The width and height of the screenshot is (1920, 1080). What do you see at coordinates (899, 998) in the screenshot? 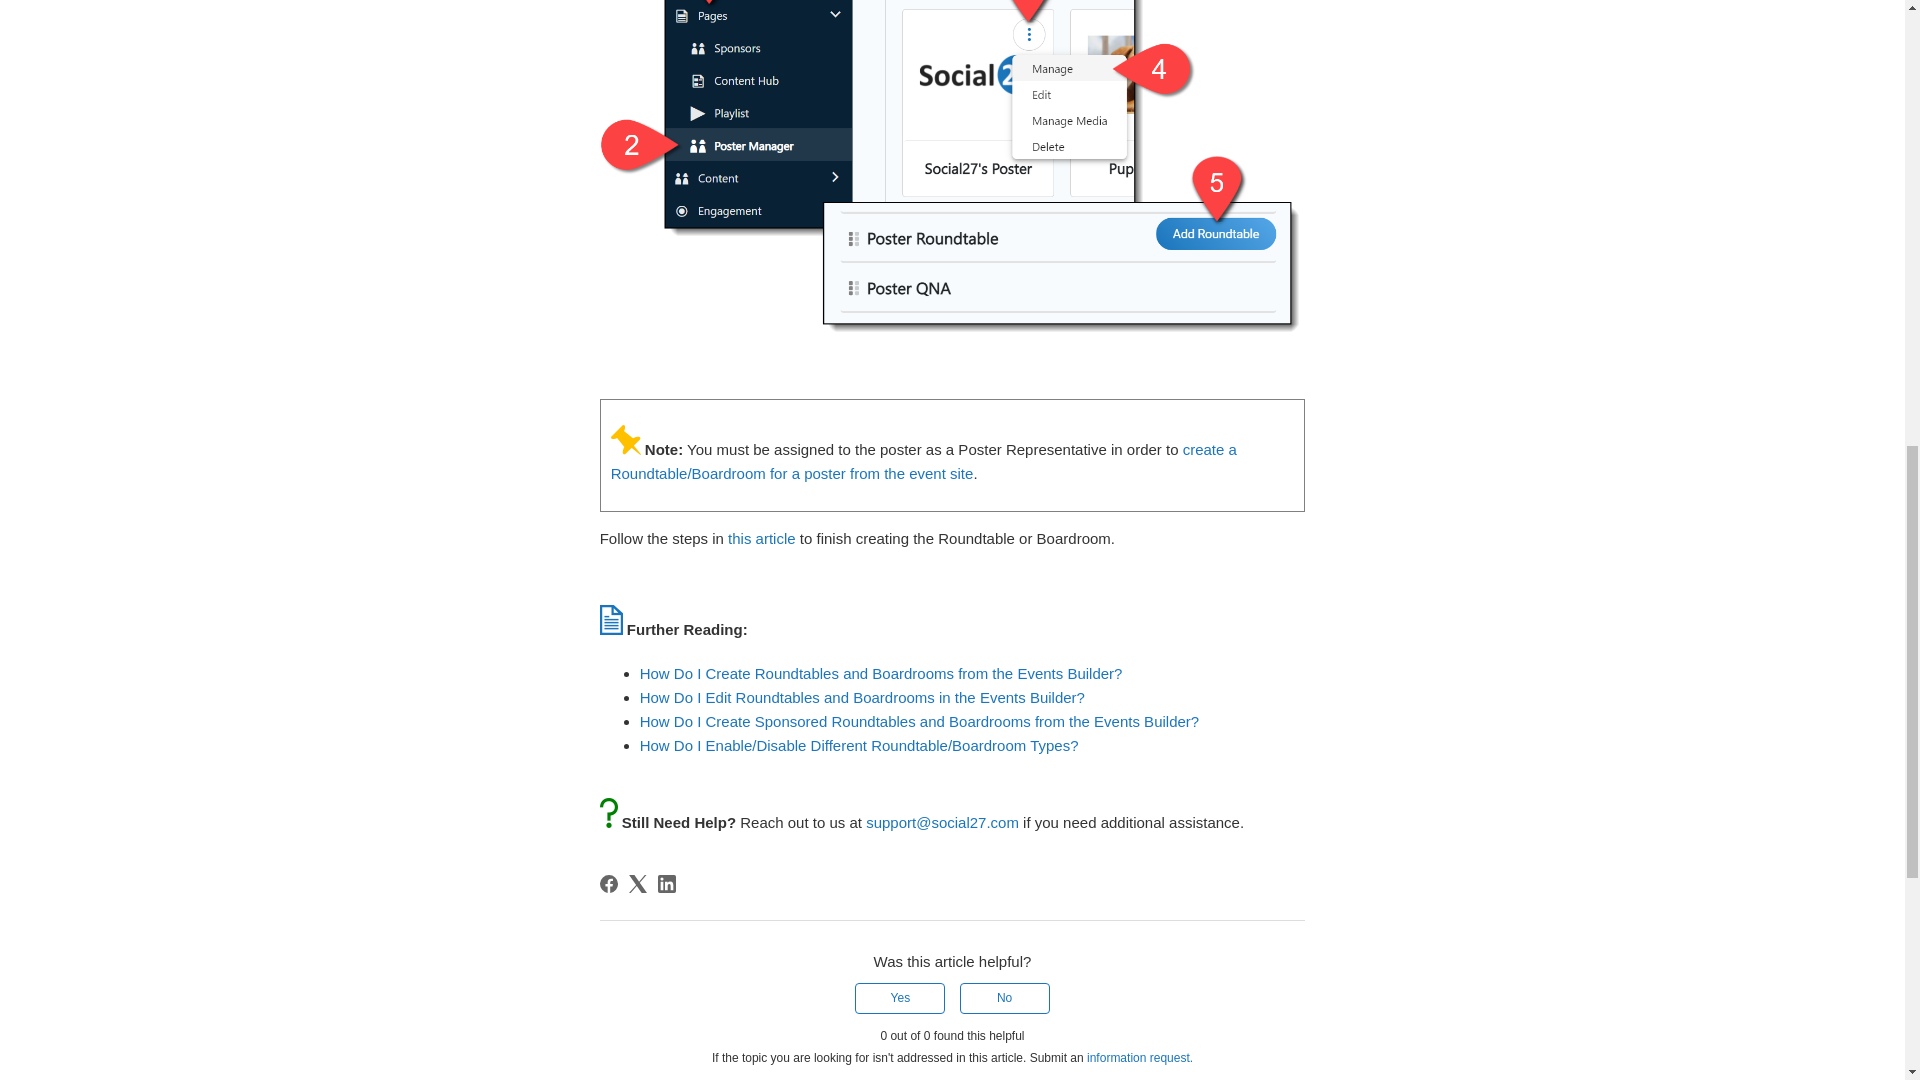
I see `Yes` at bounding box center [899, 998].